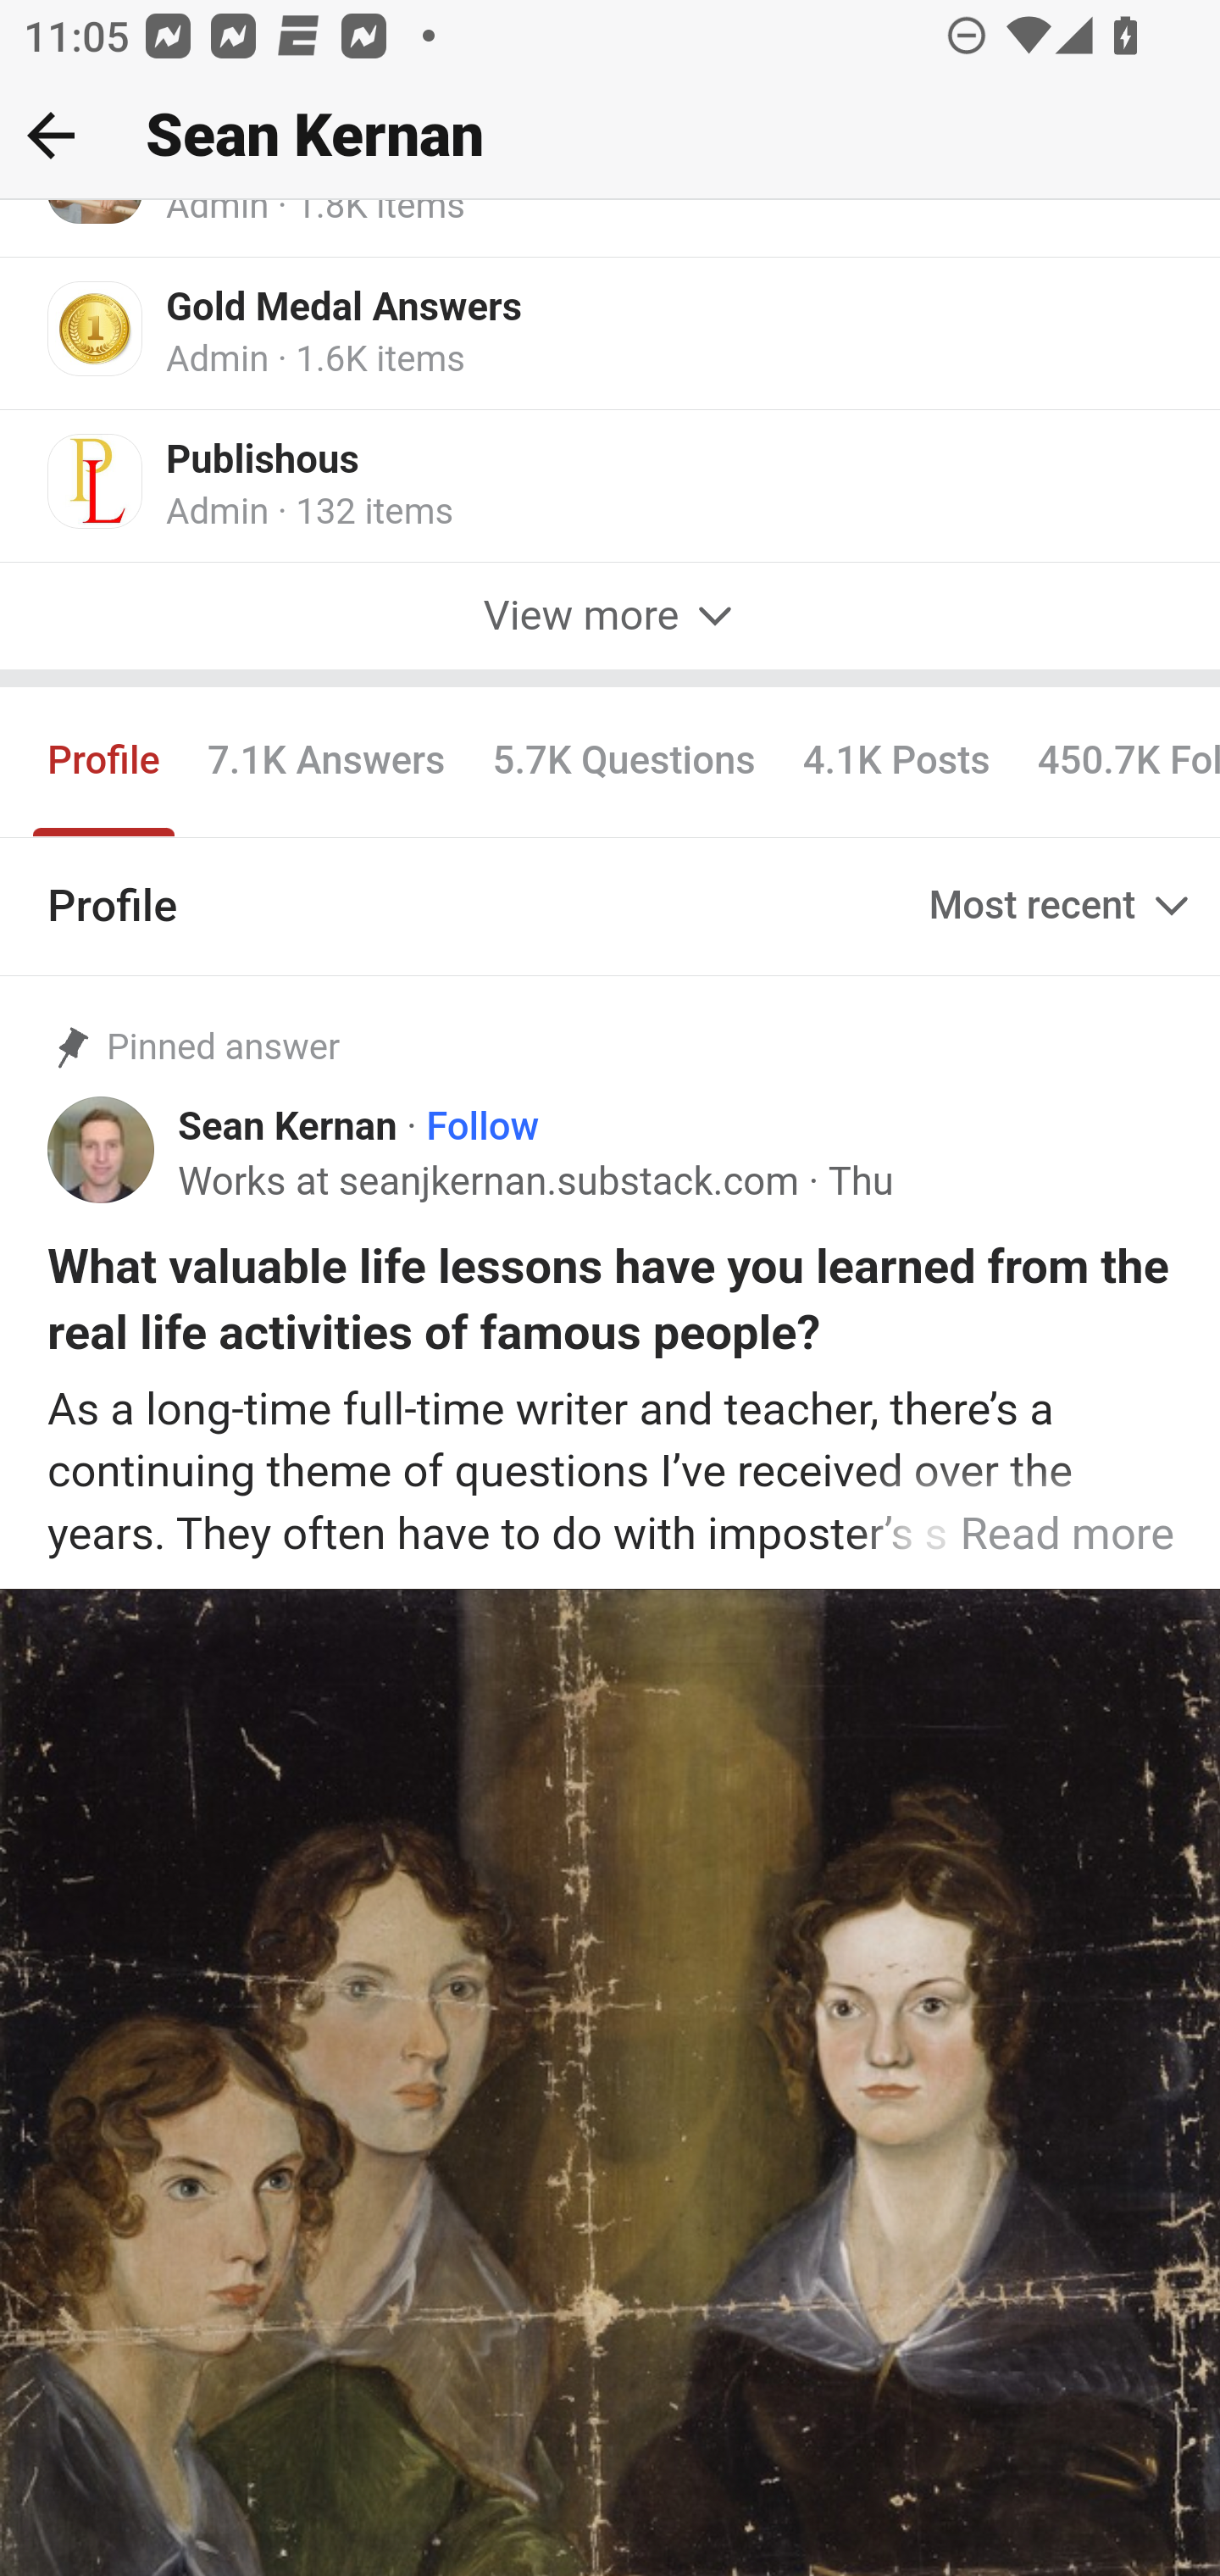 This screenshot has width=1220, height=2576. I want to click on Profile, so click(105, 763).